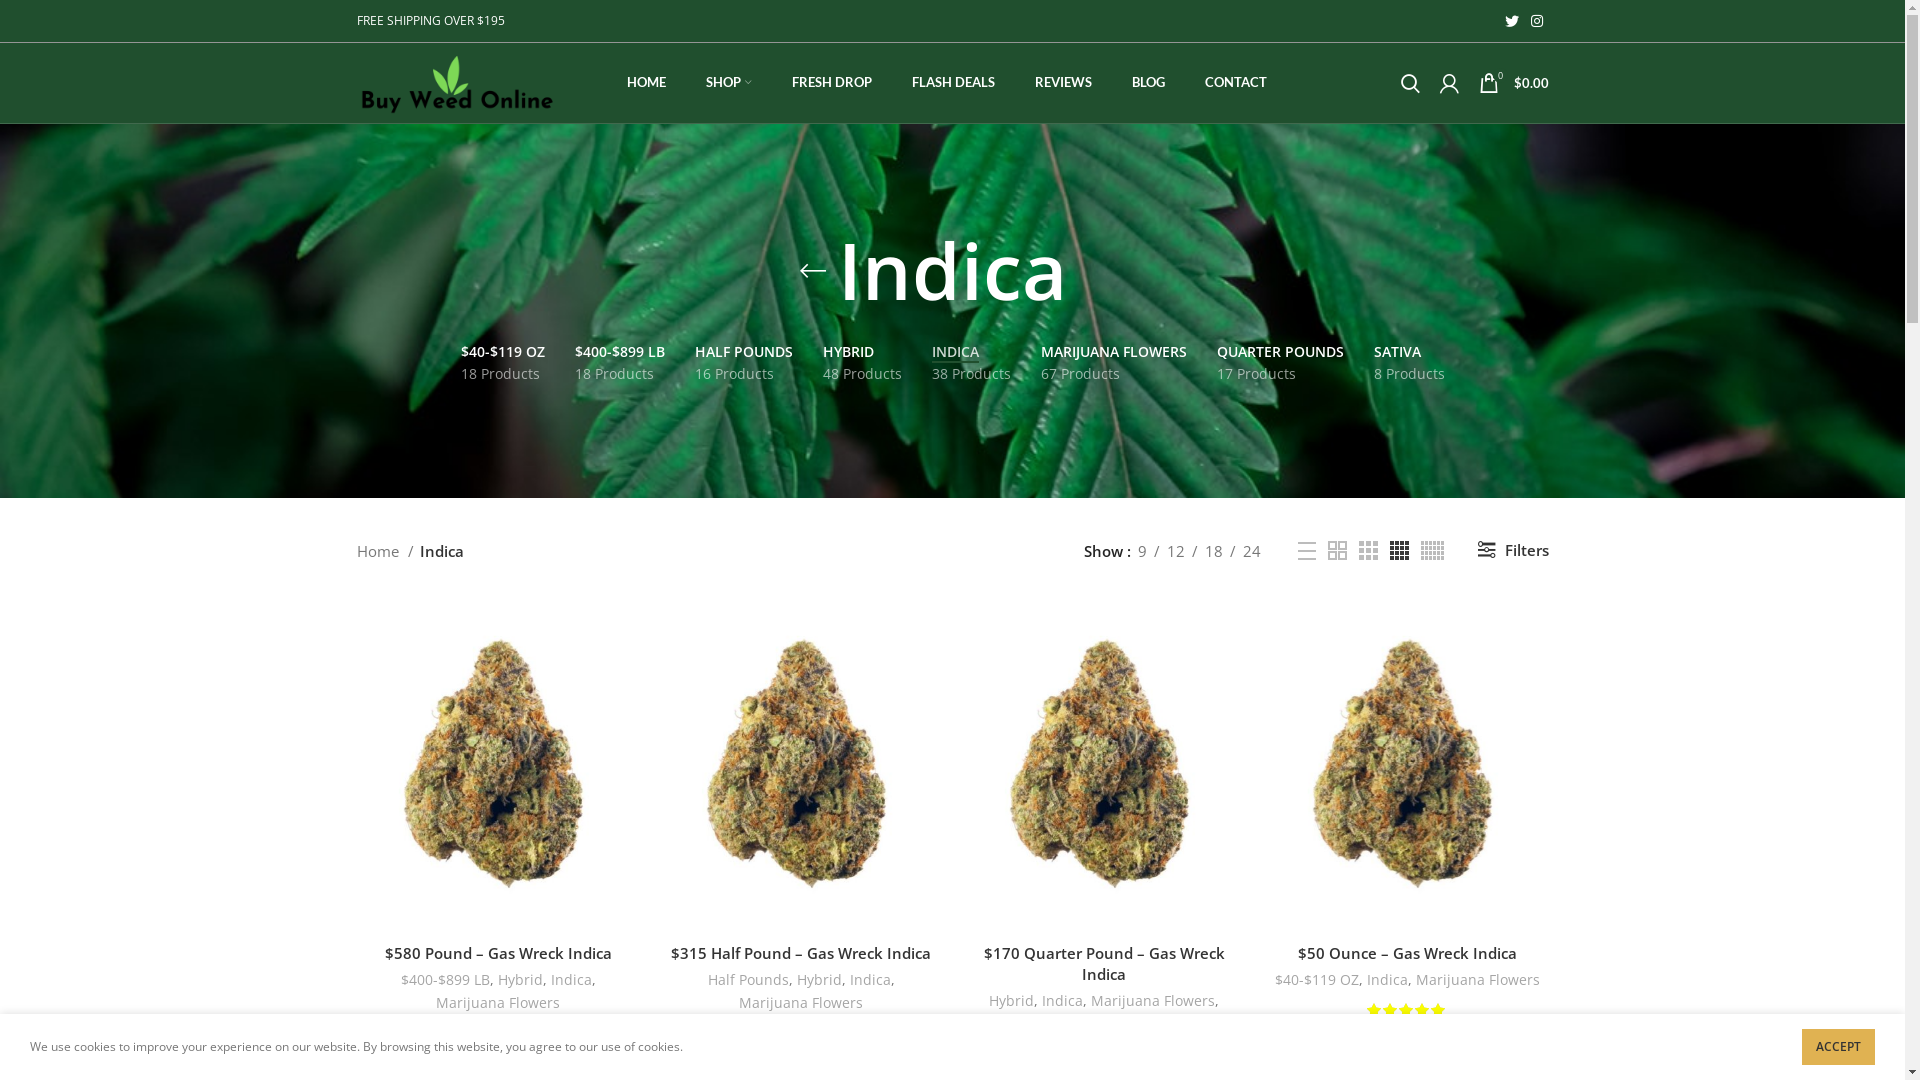 The width and height of the screenshot is (1920, 1080). Describe the element at coordinates (801, 1004) in the screenshot. I see `Marijuana Flowers` at that location.